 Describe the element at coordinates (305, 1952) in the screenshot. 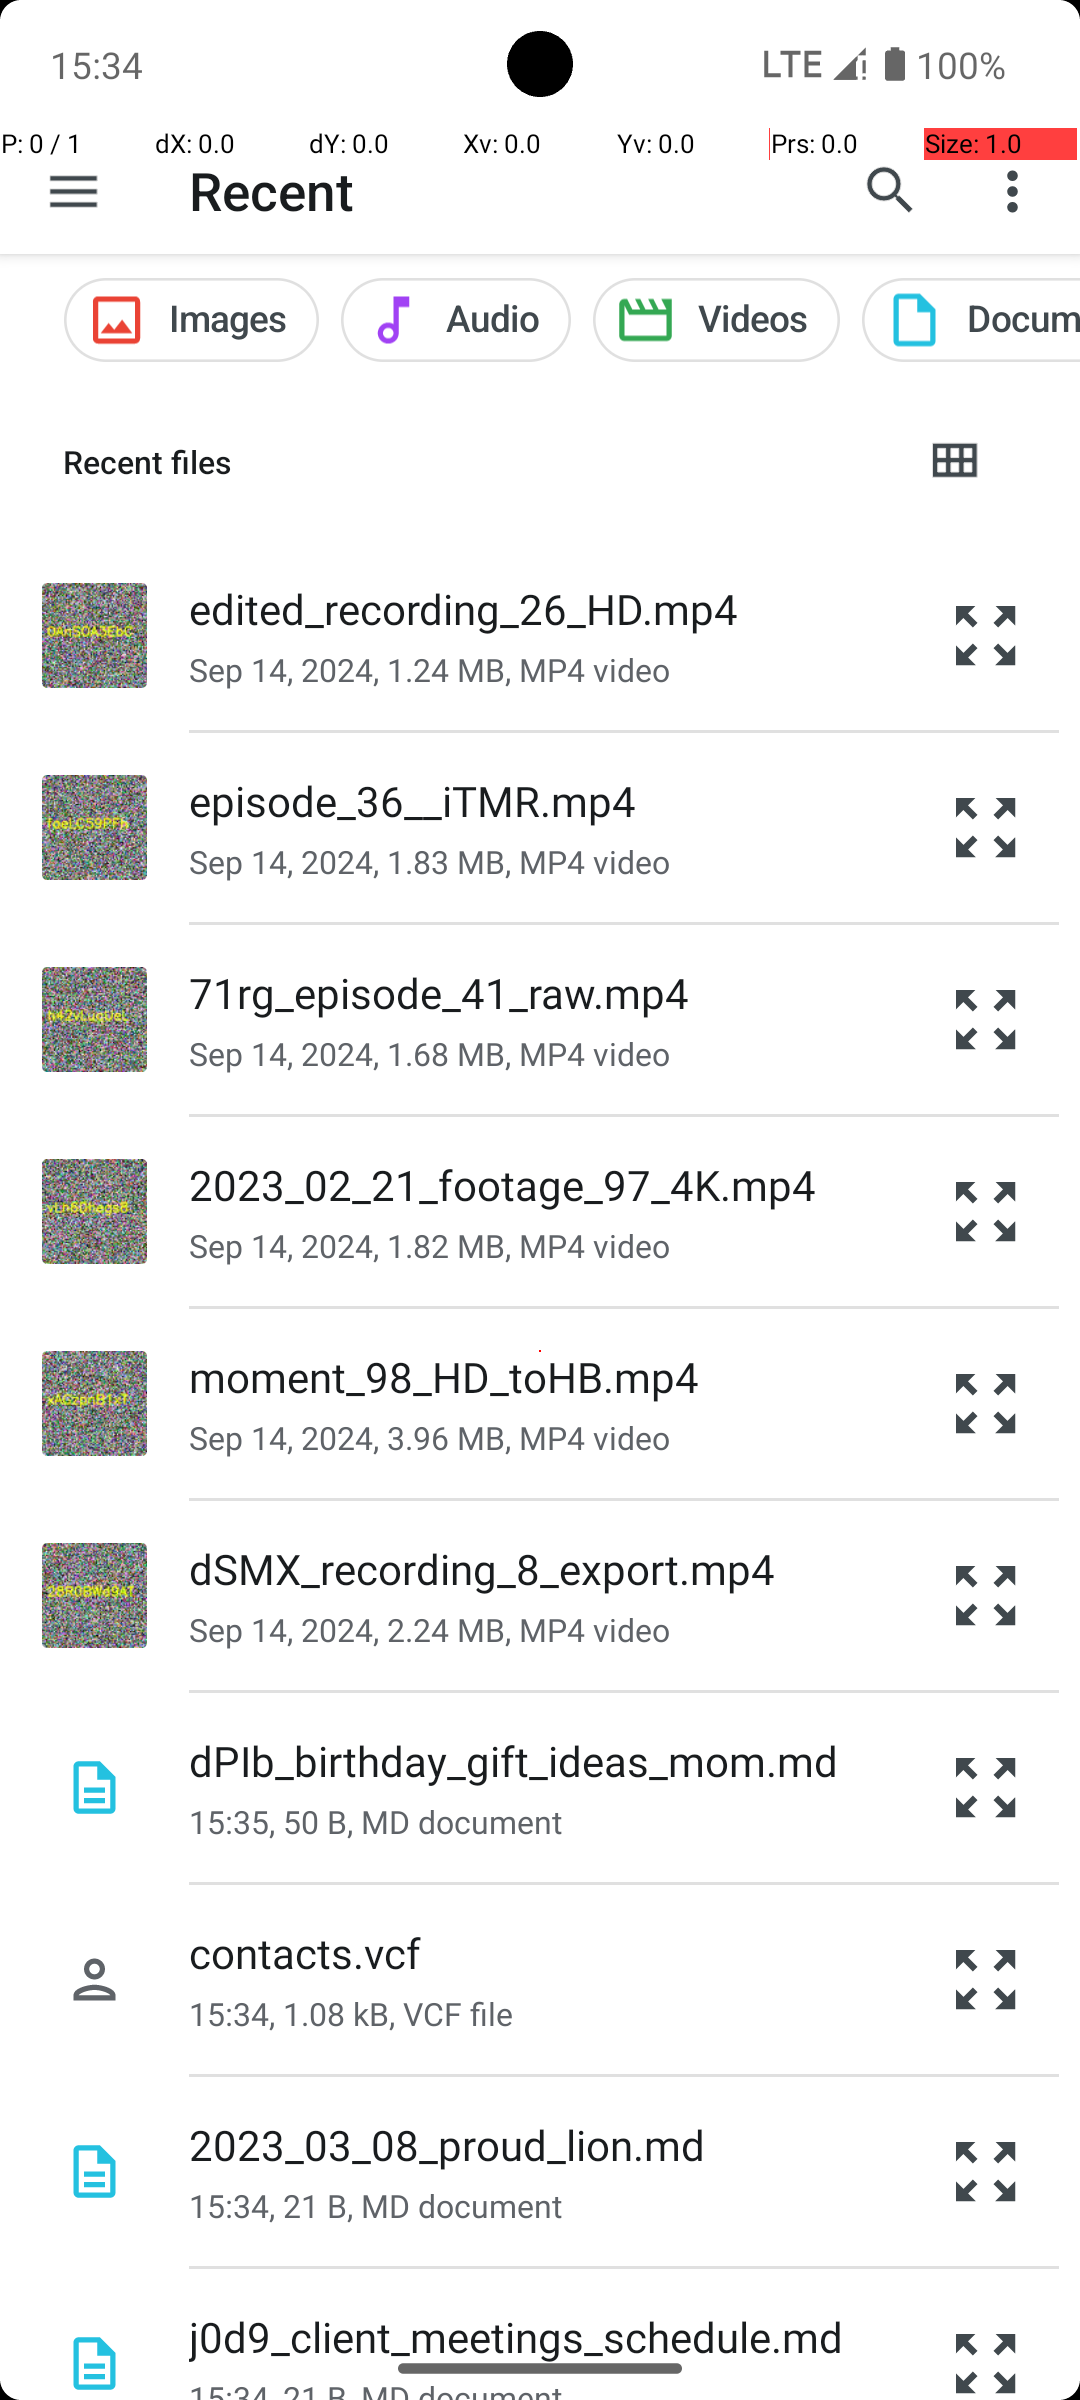

I see `contacts.vcf` at that location.